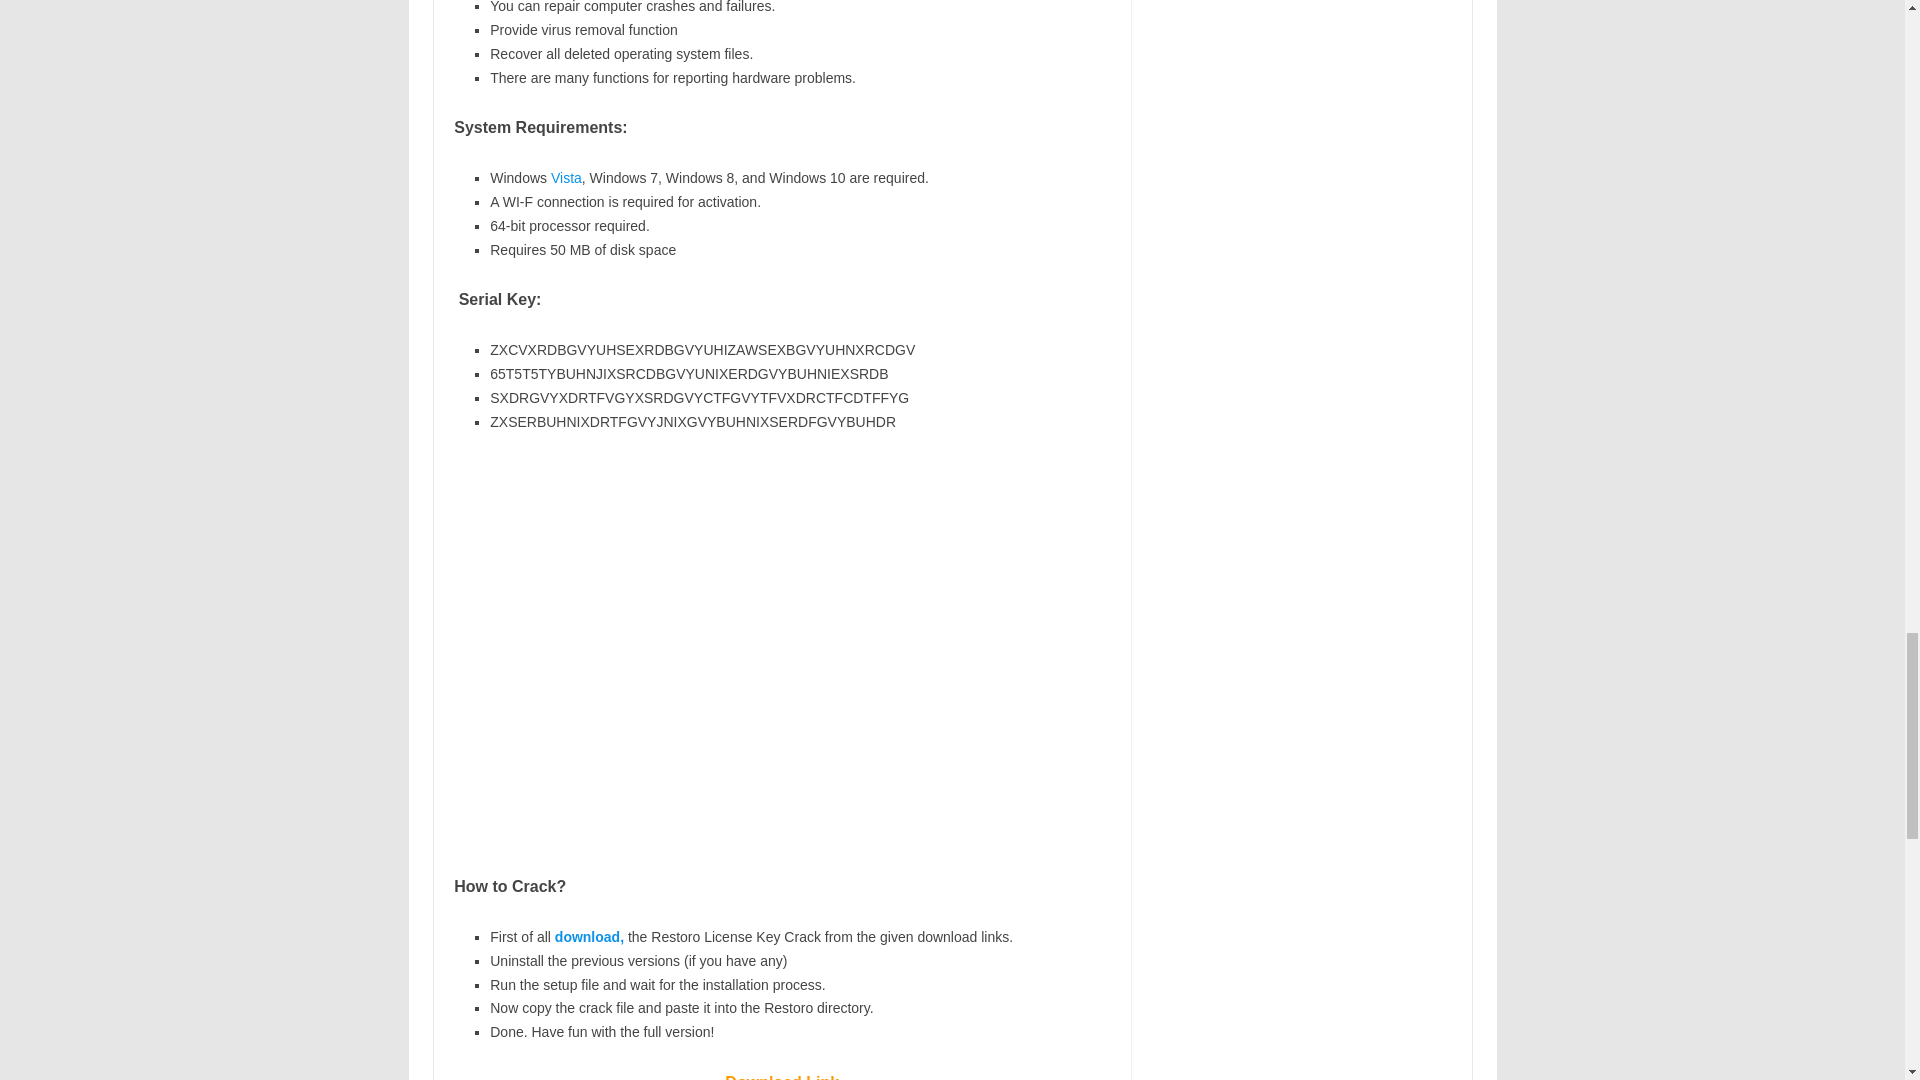 This screenshot has width=1920, height=1080. What do you see at coordinates (782, 1076) in the screenshot?
I see `Download Link` at bounding box center [782, 1076].